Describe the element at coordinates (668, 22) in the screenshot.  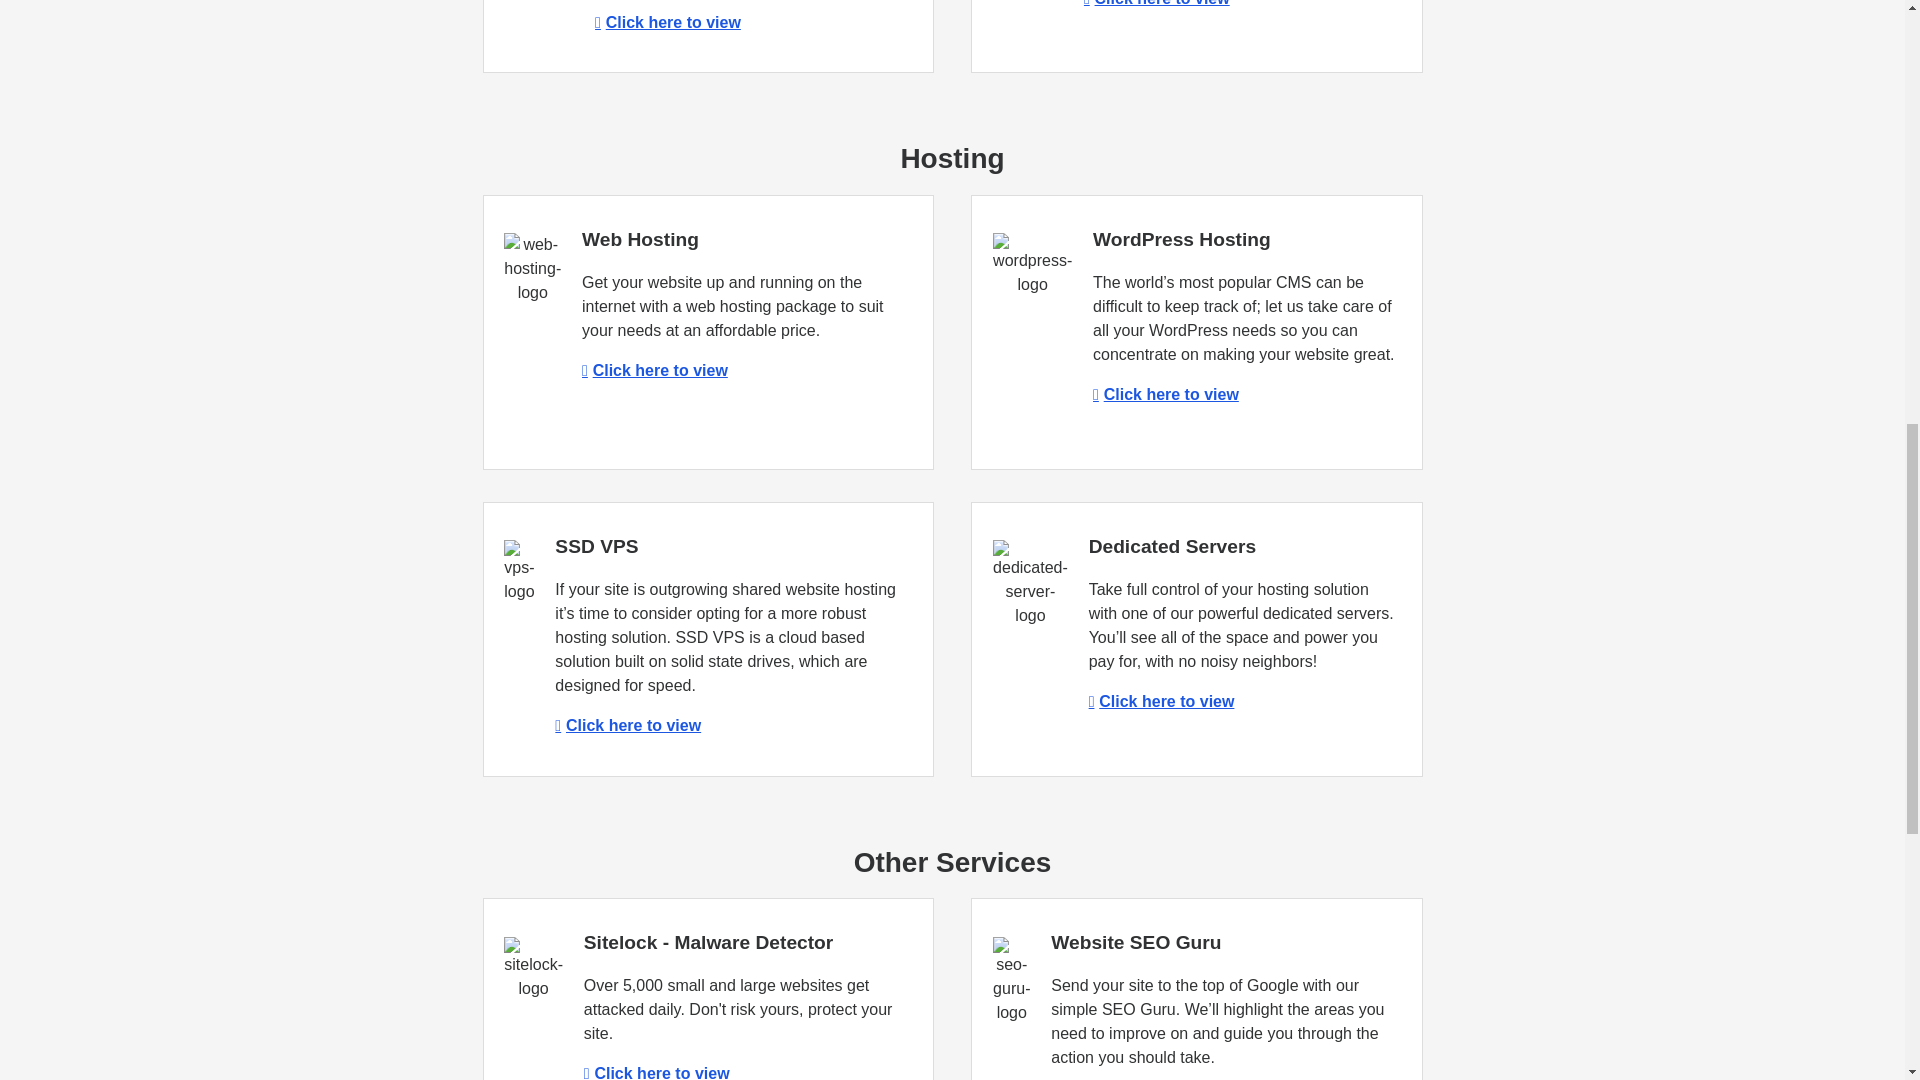
I see `Click here to view` at that location.